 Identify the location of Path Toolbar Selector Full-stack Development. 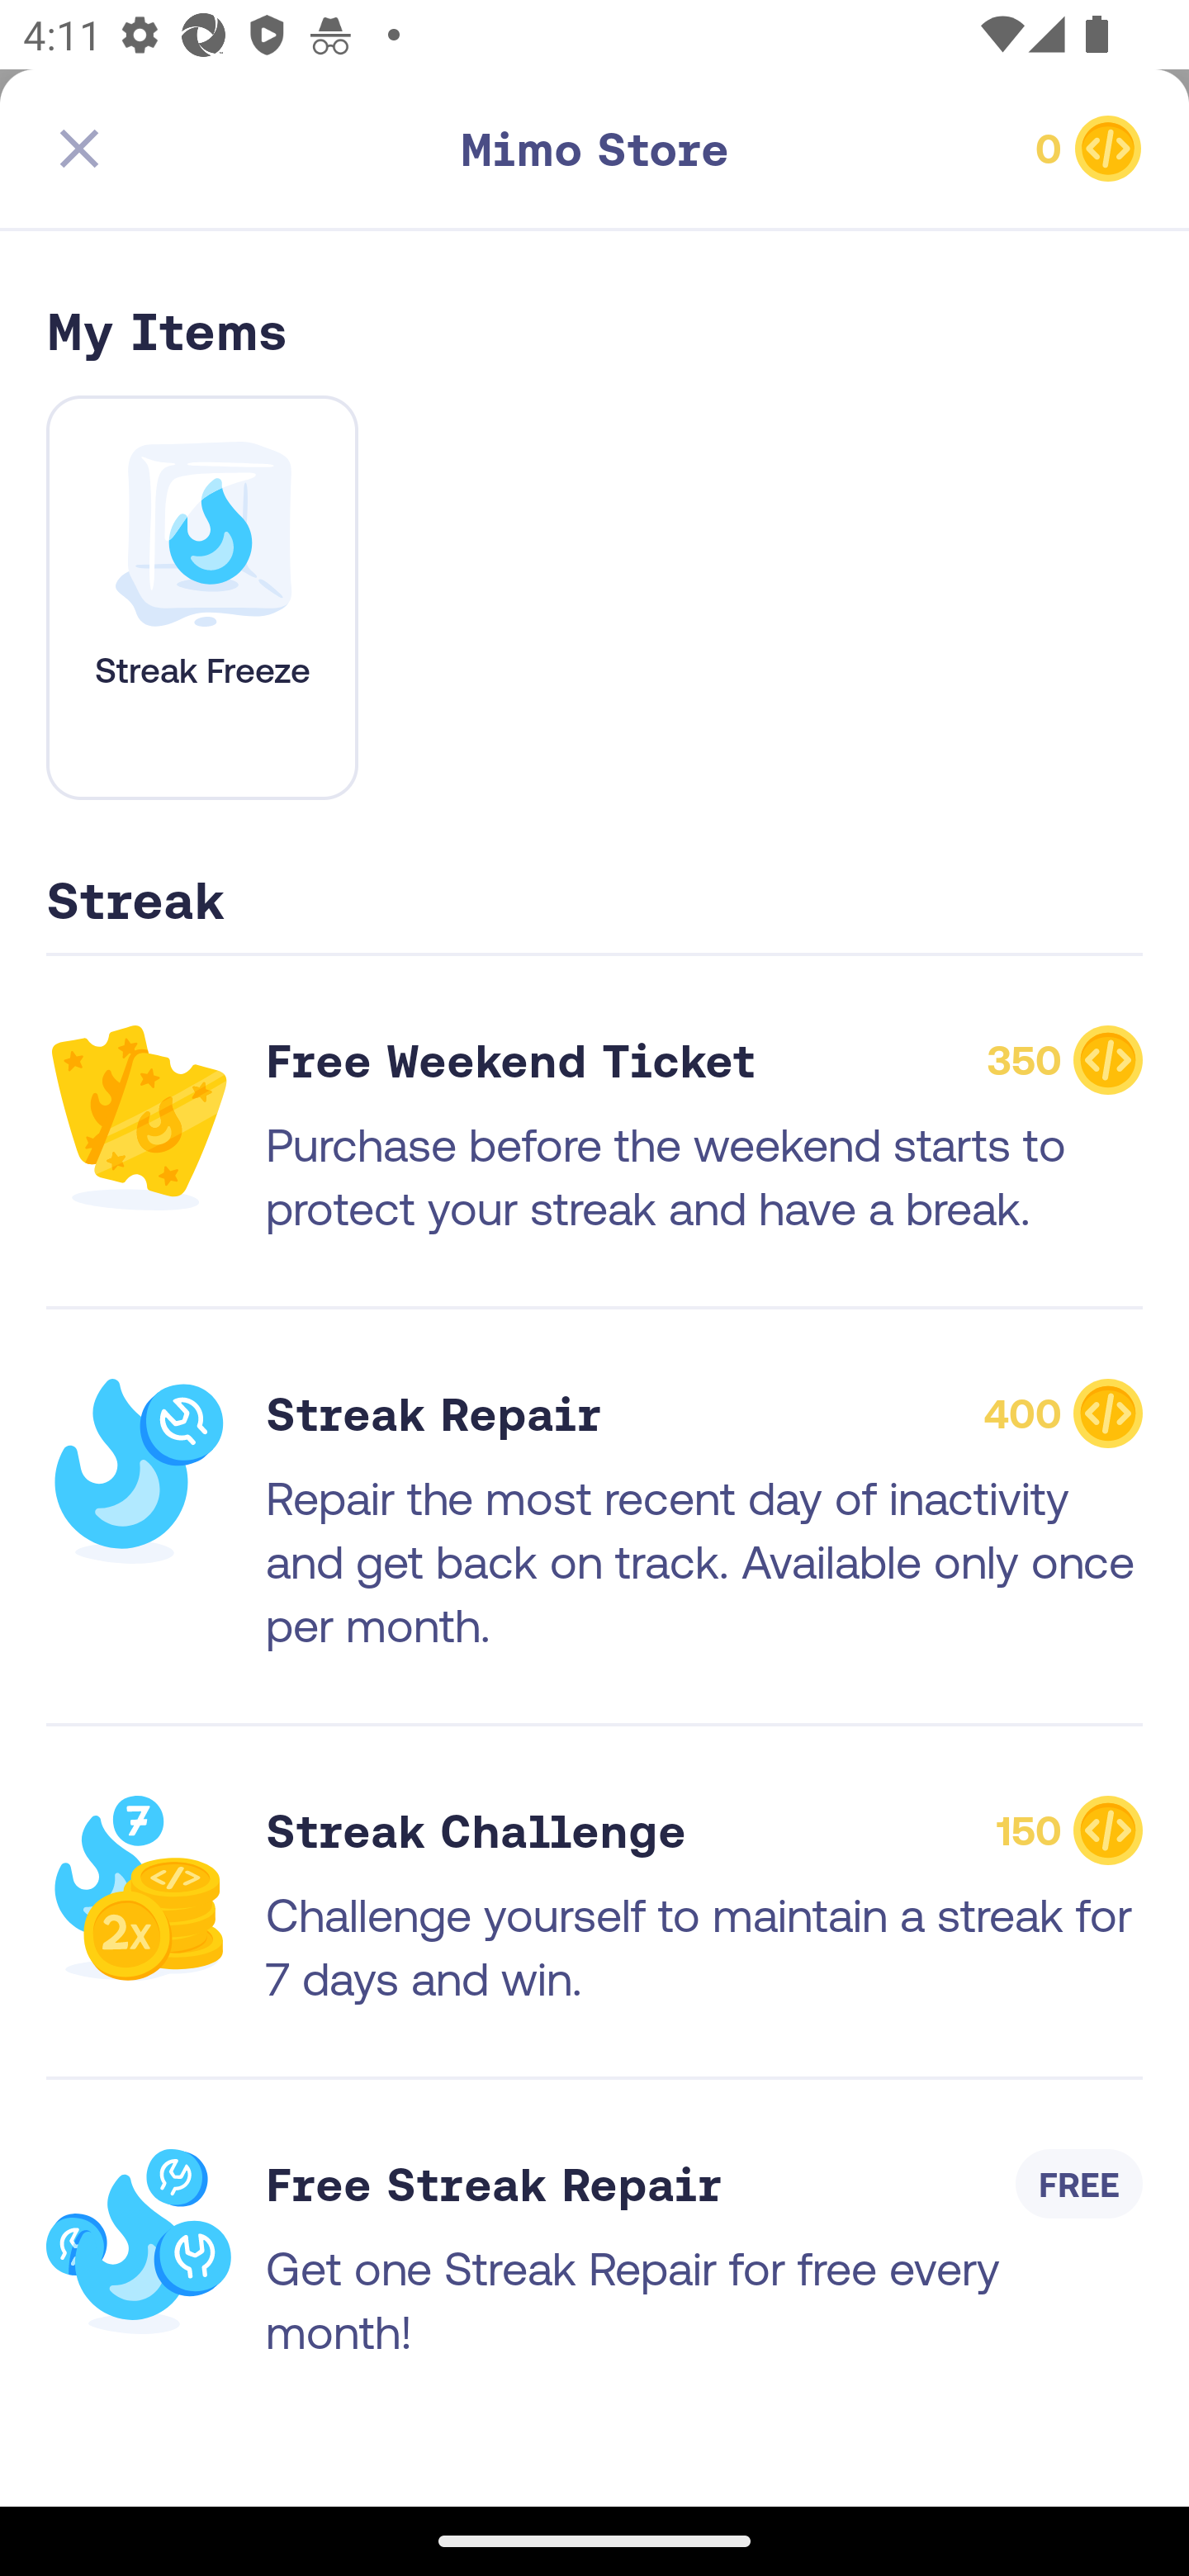
(594, 288).